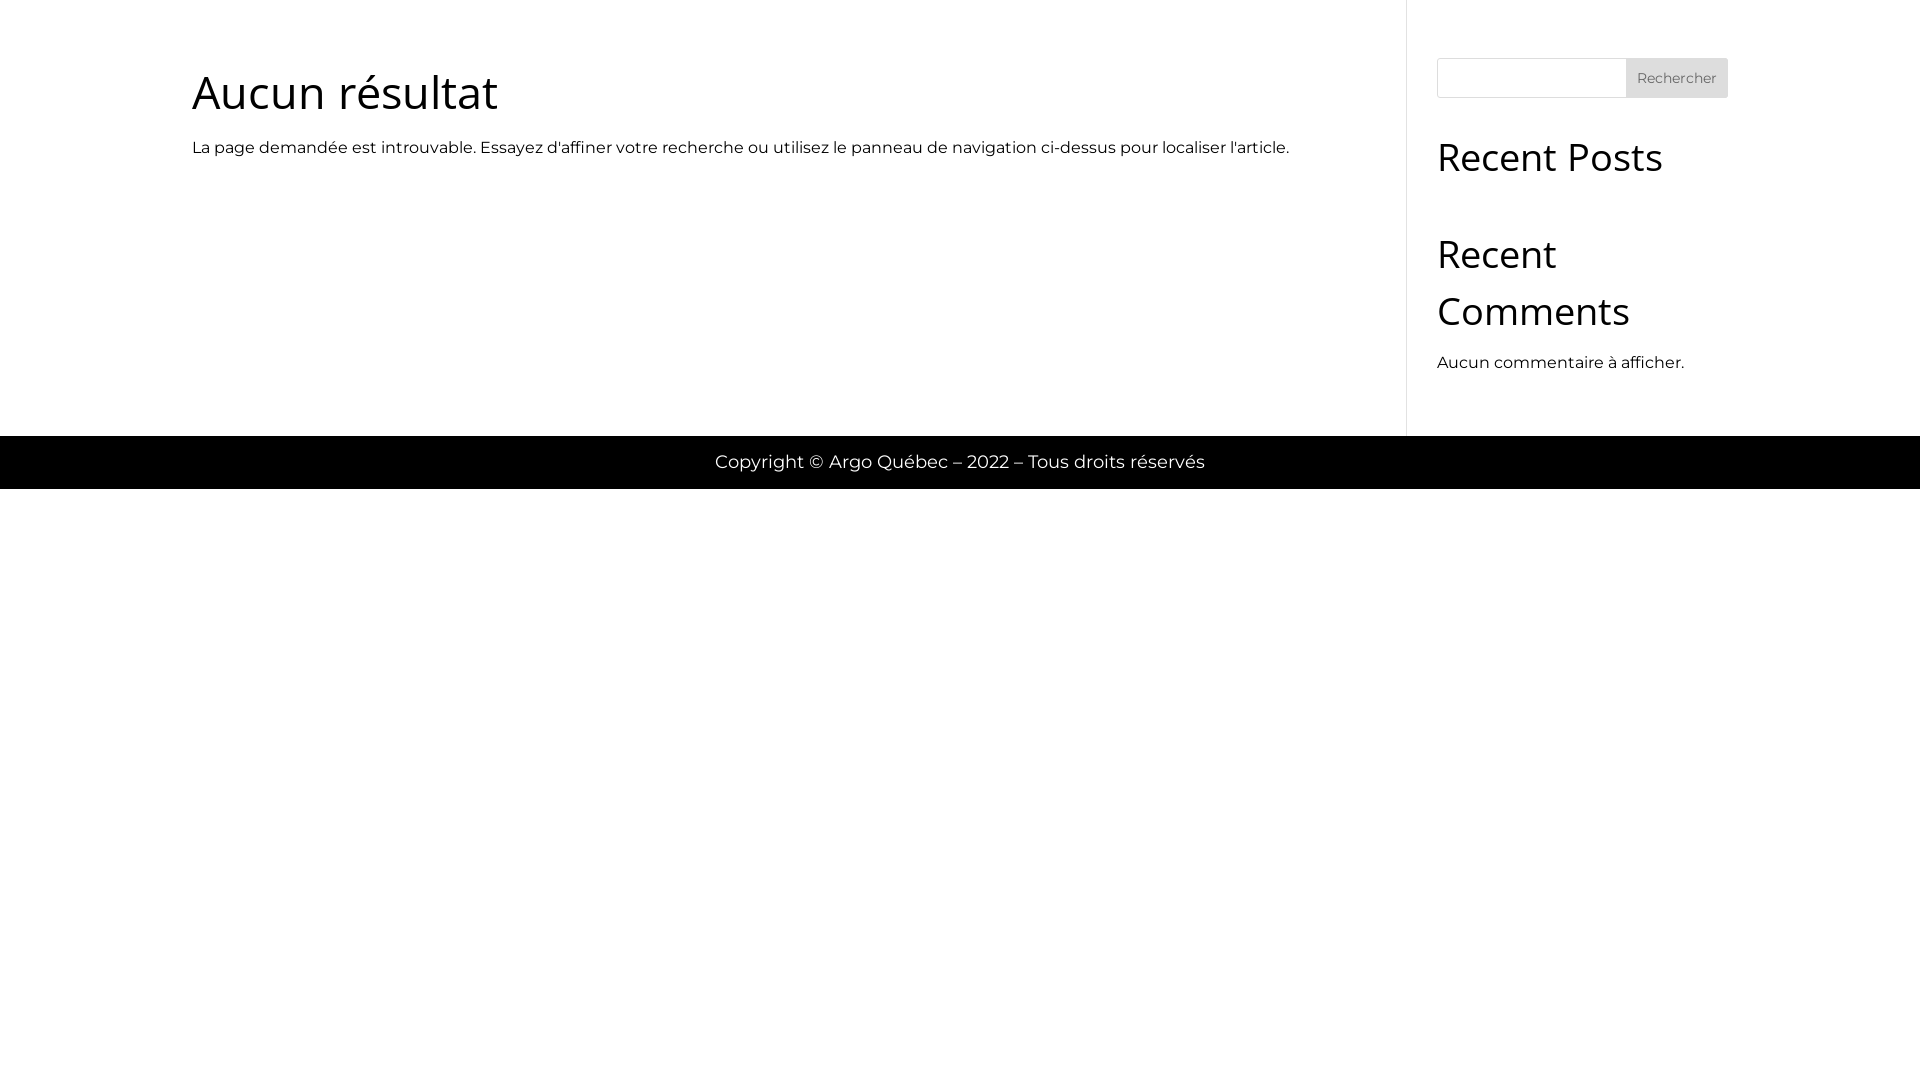 The image size is (1920, 1080). Describe the element at coordinates (1677, 78) in the screenshot. I see `Rechercher` at that location.